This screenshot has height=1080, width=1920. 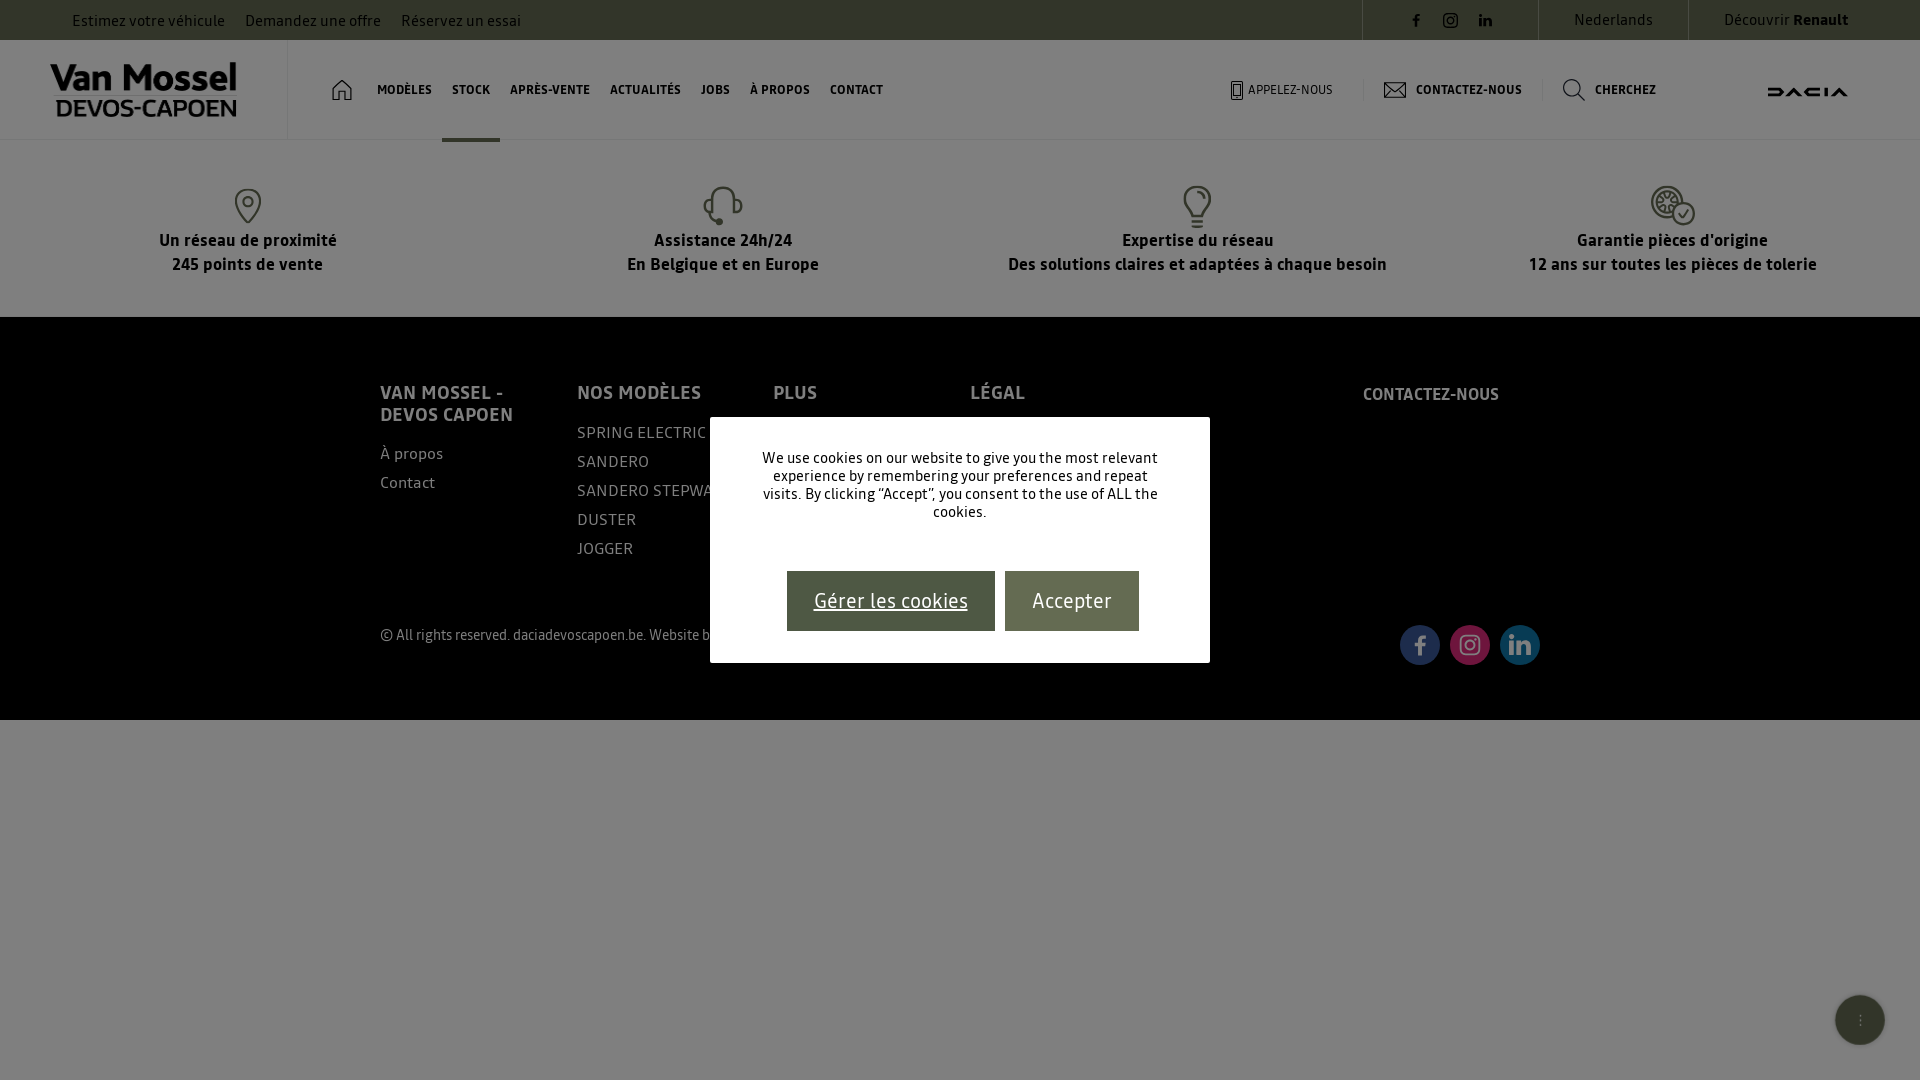 What do you see at coordinates (1450, 20) in the screenshot?
I see `Instagram` at bounding box center [1450, 20].